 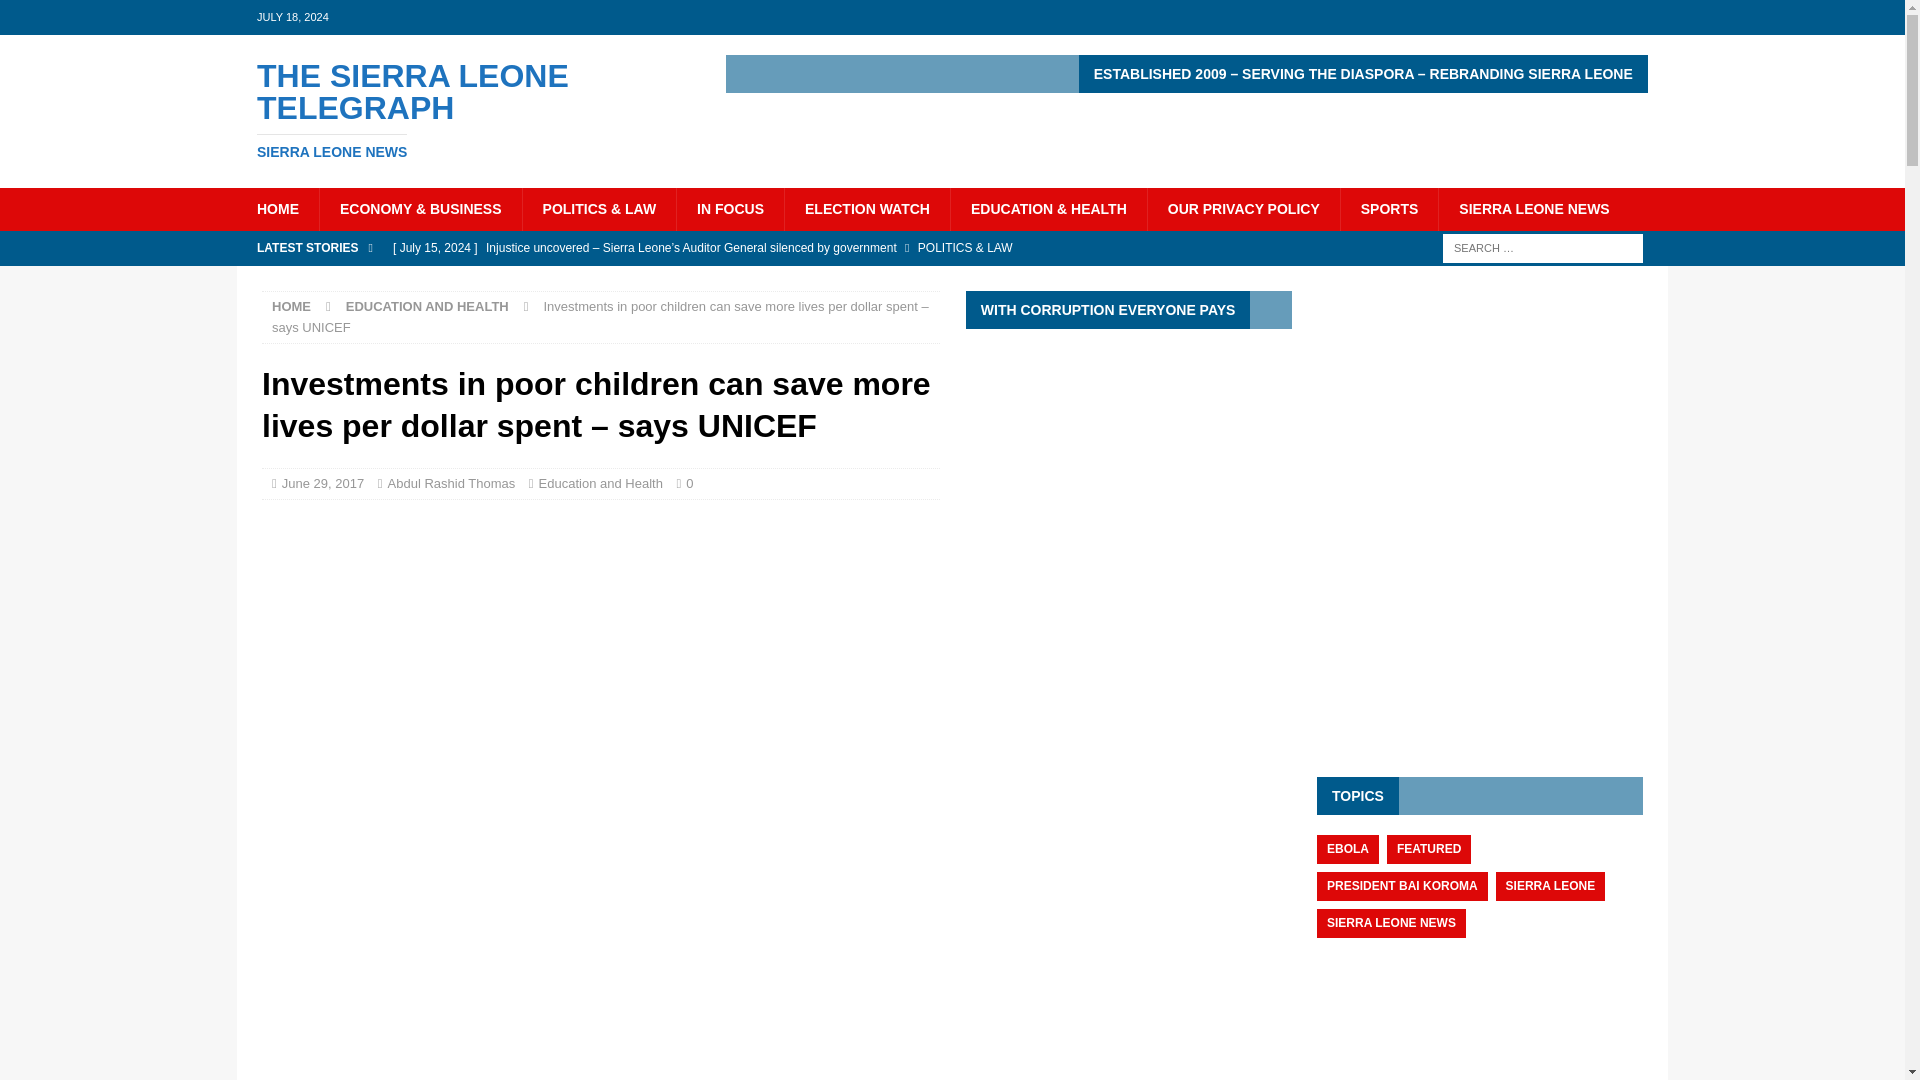 I want to click on EDUCATION AND HEALTH, so click(x=426, y=306).